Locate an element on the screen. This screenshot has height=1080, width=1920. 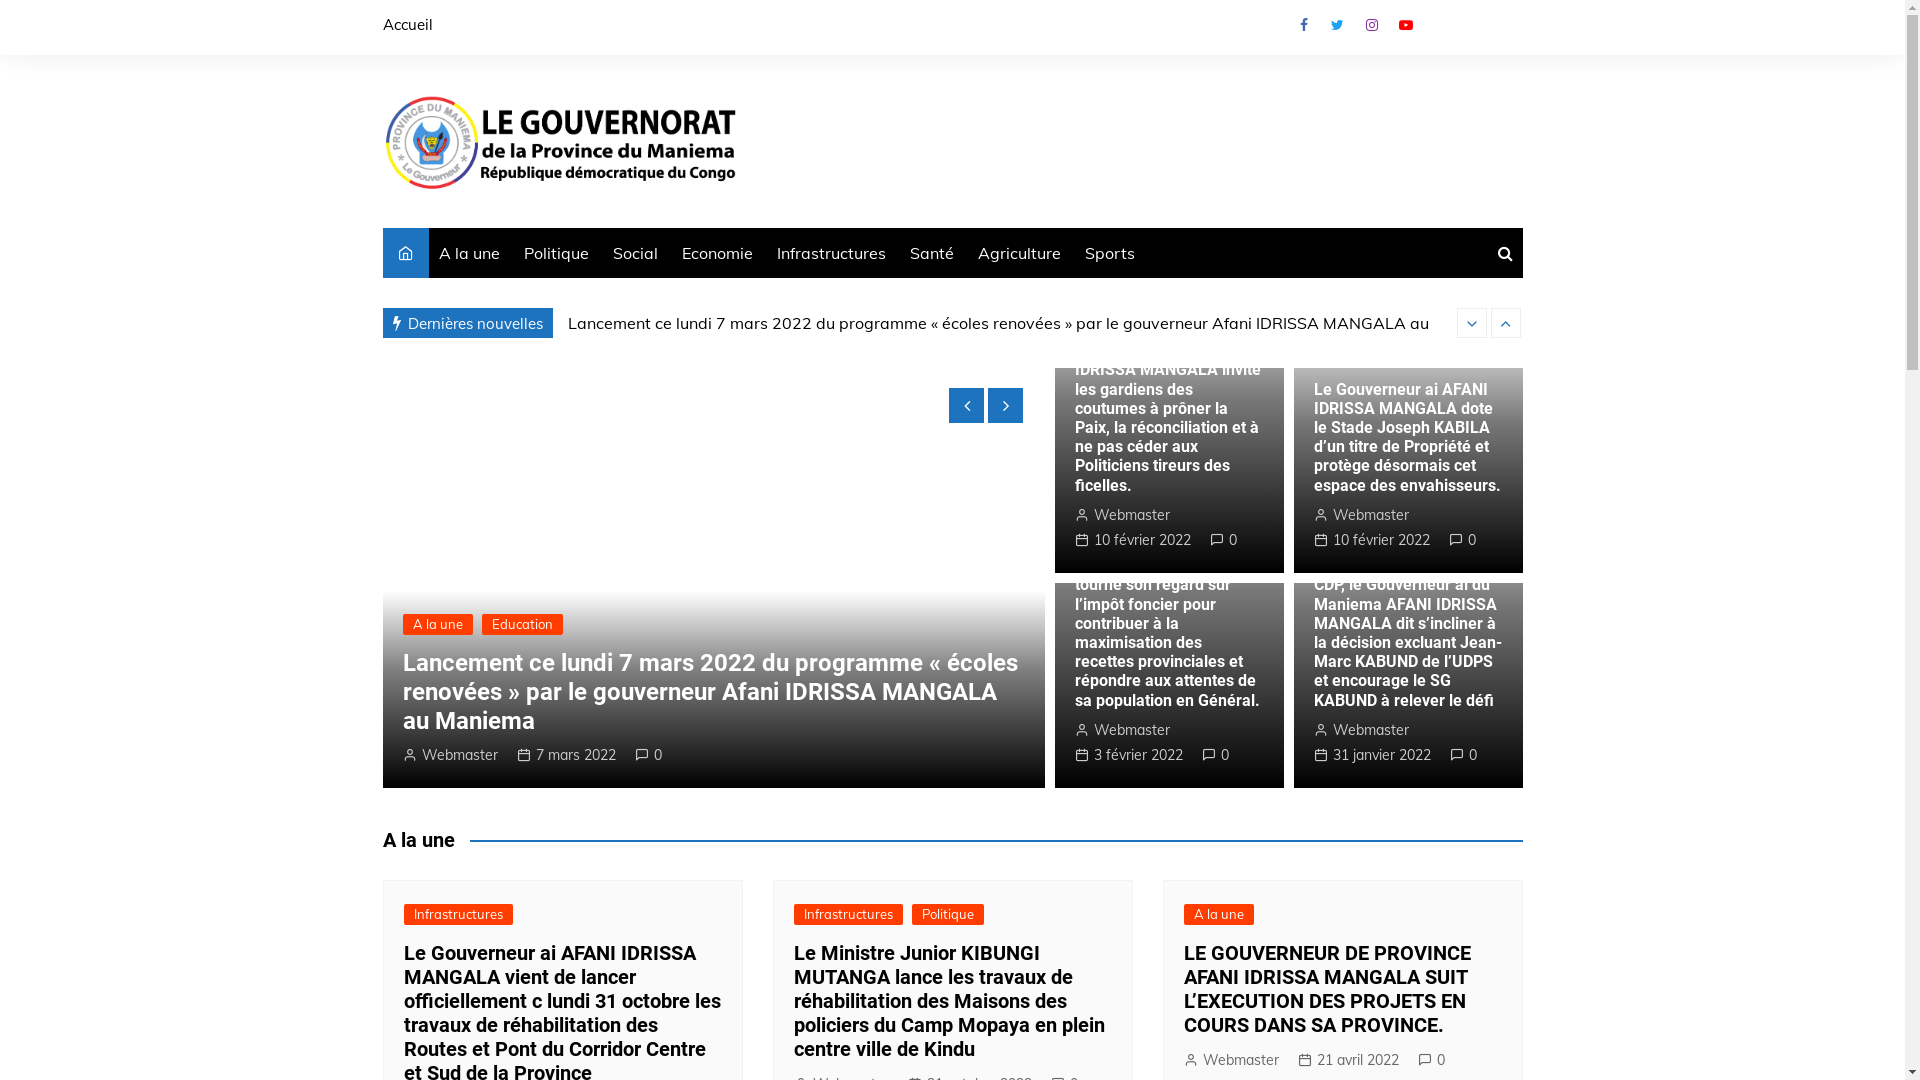
Social is located at coordinates (634, 253).